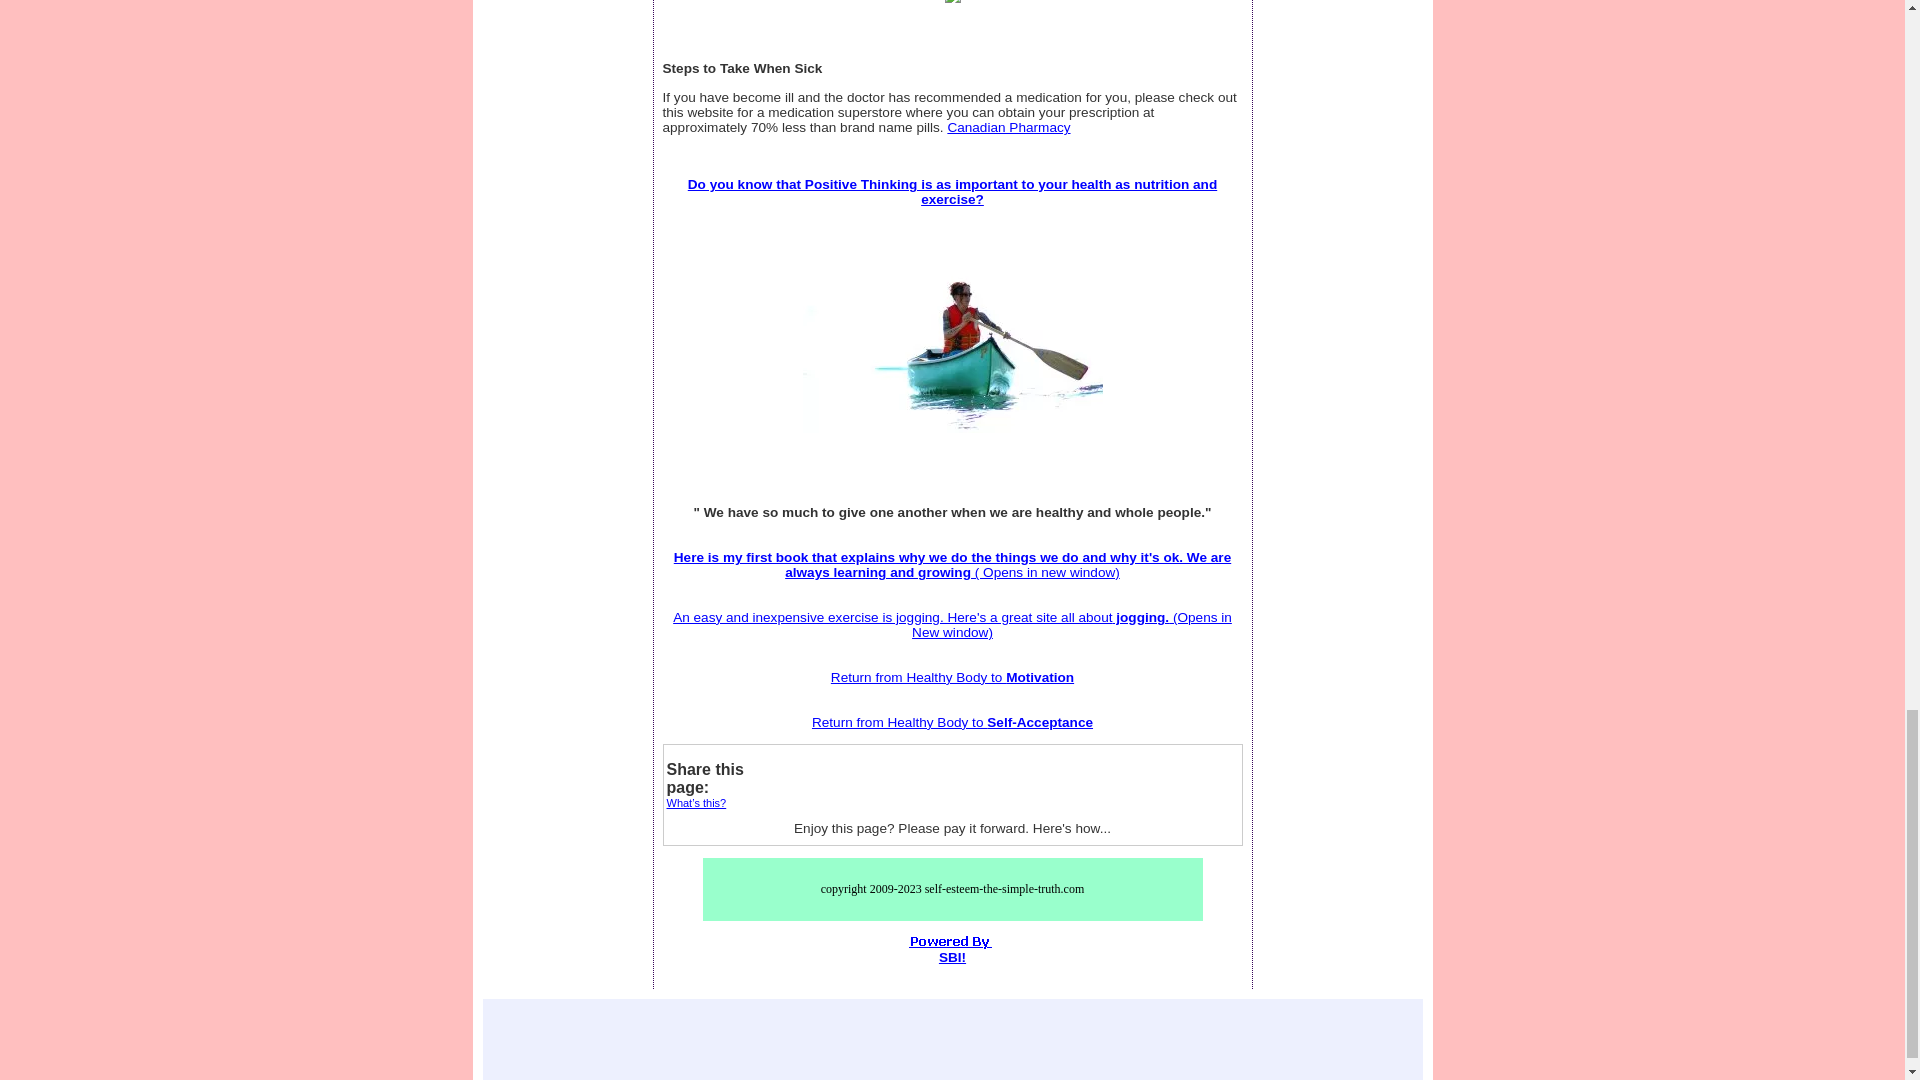  I want to click on Return from Healthy Body to Self-Acceptance, so click(952, 722).